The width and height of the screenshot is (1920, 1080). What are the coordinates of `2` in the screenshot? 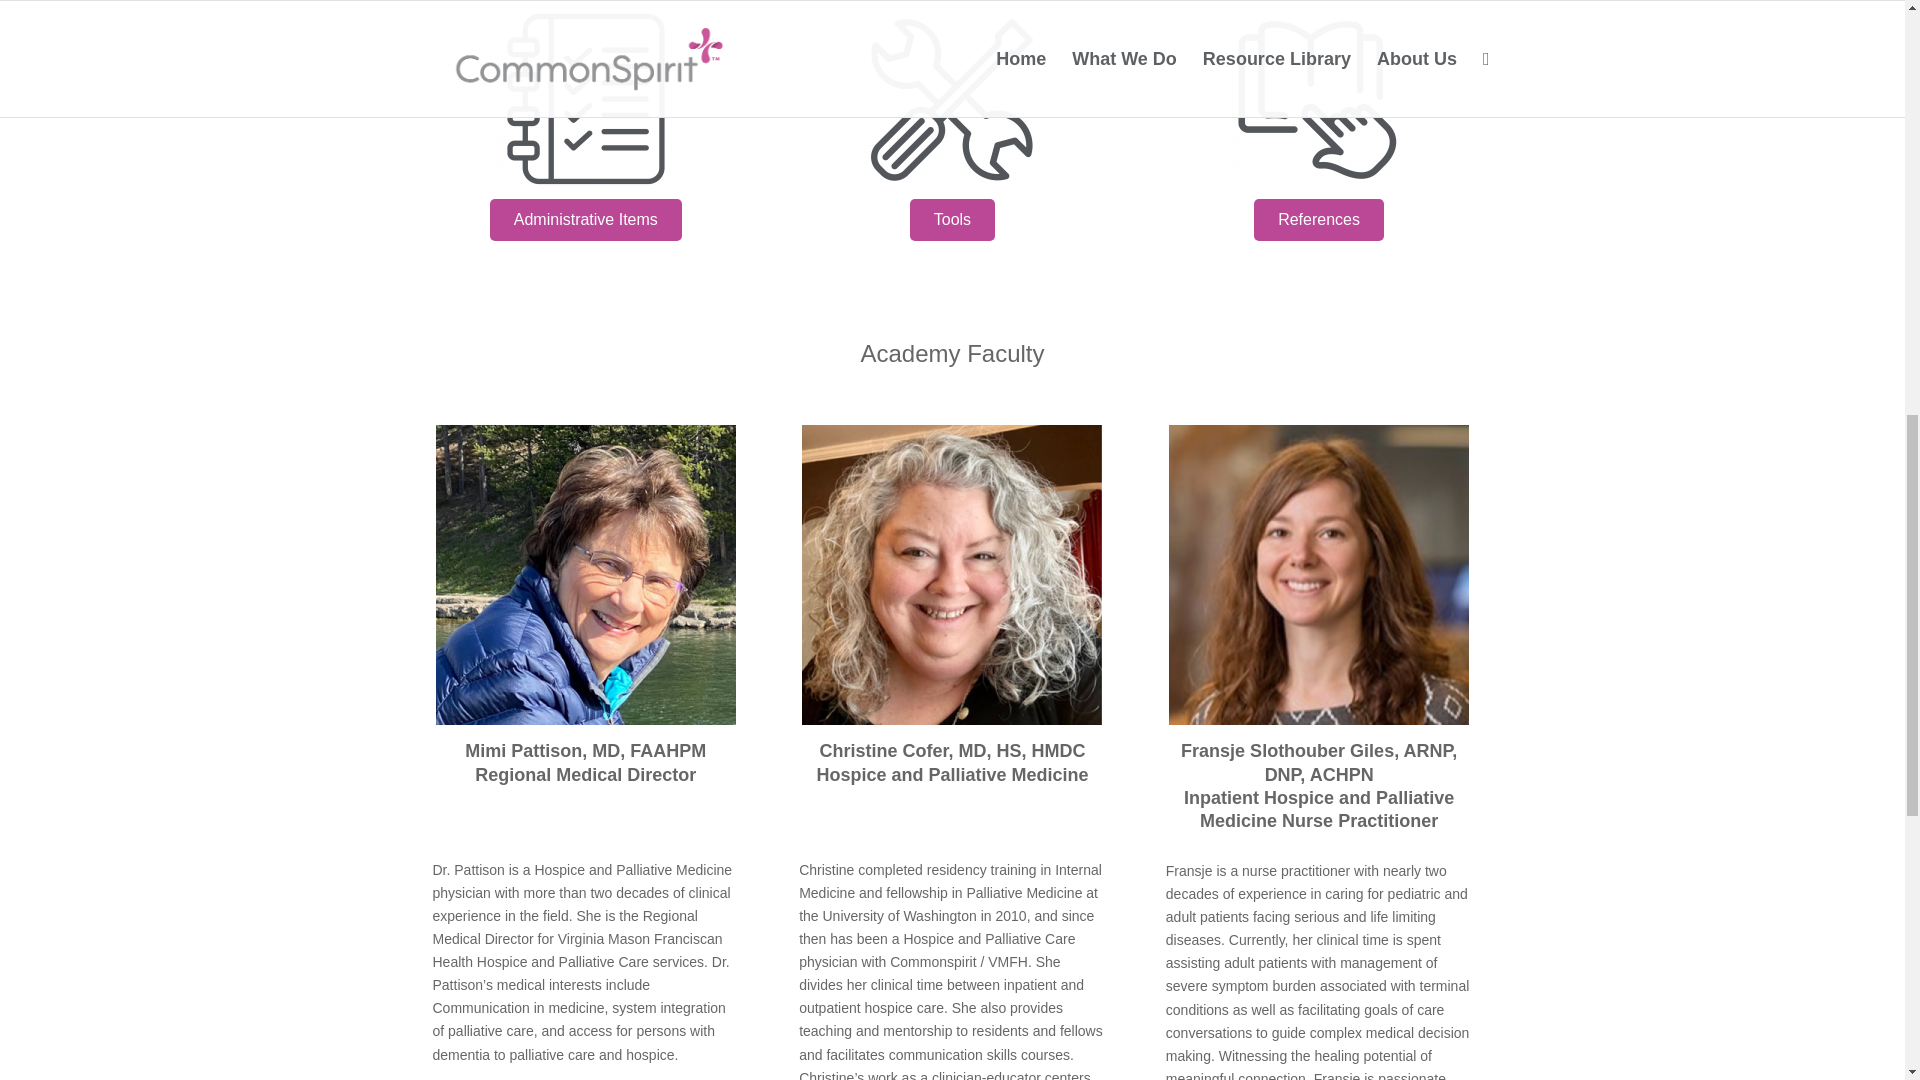 It's located at (952, 98).